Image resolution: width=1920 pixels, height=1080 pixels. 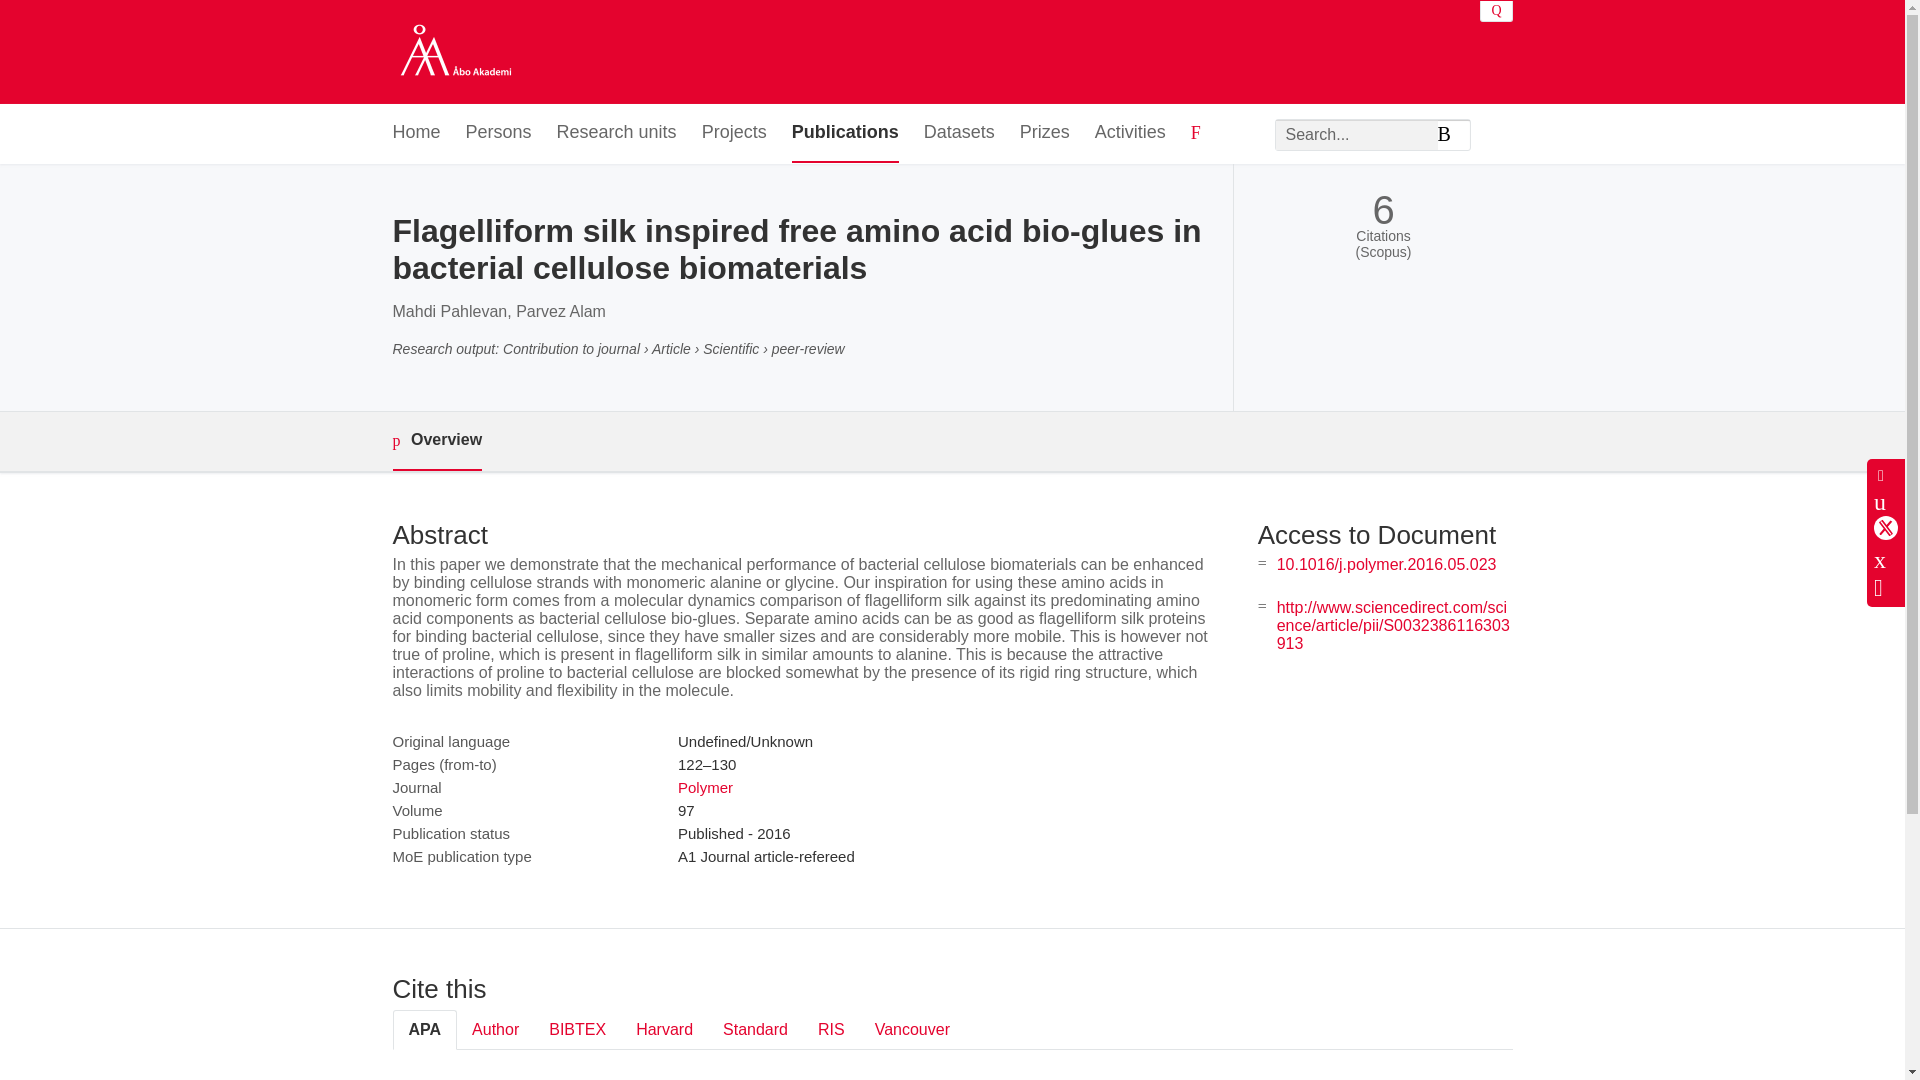 What do you see at coordinates (616, 133) in the screenshot?
I see `Research units` at bounding box center [616, 133].